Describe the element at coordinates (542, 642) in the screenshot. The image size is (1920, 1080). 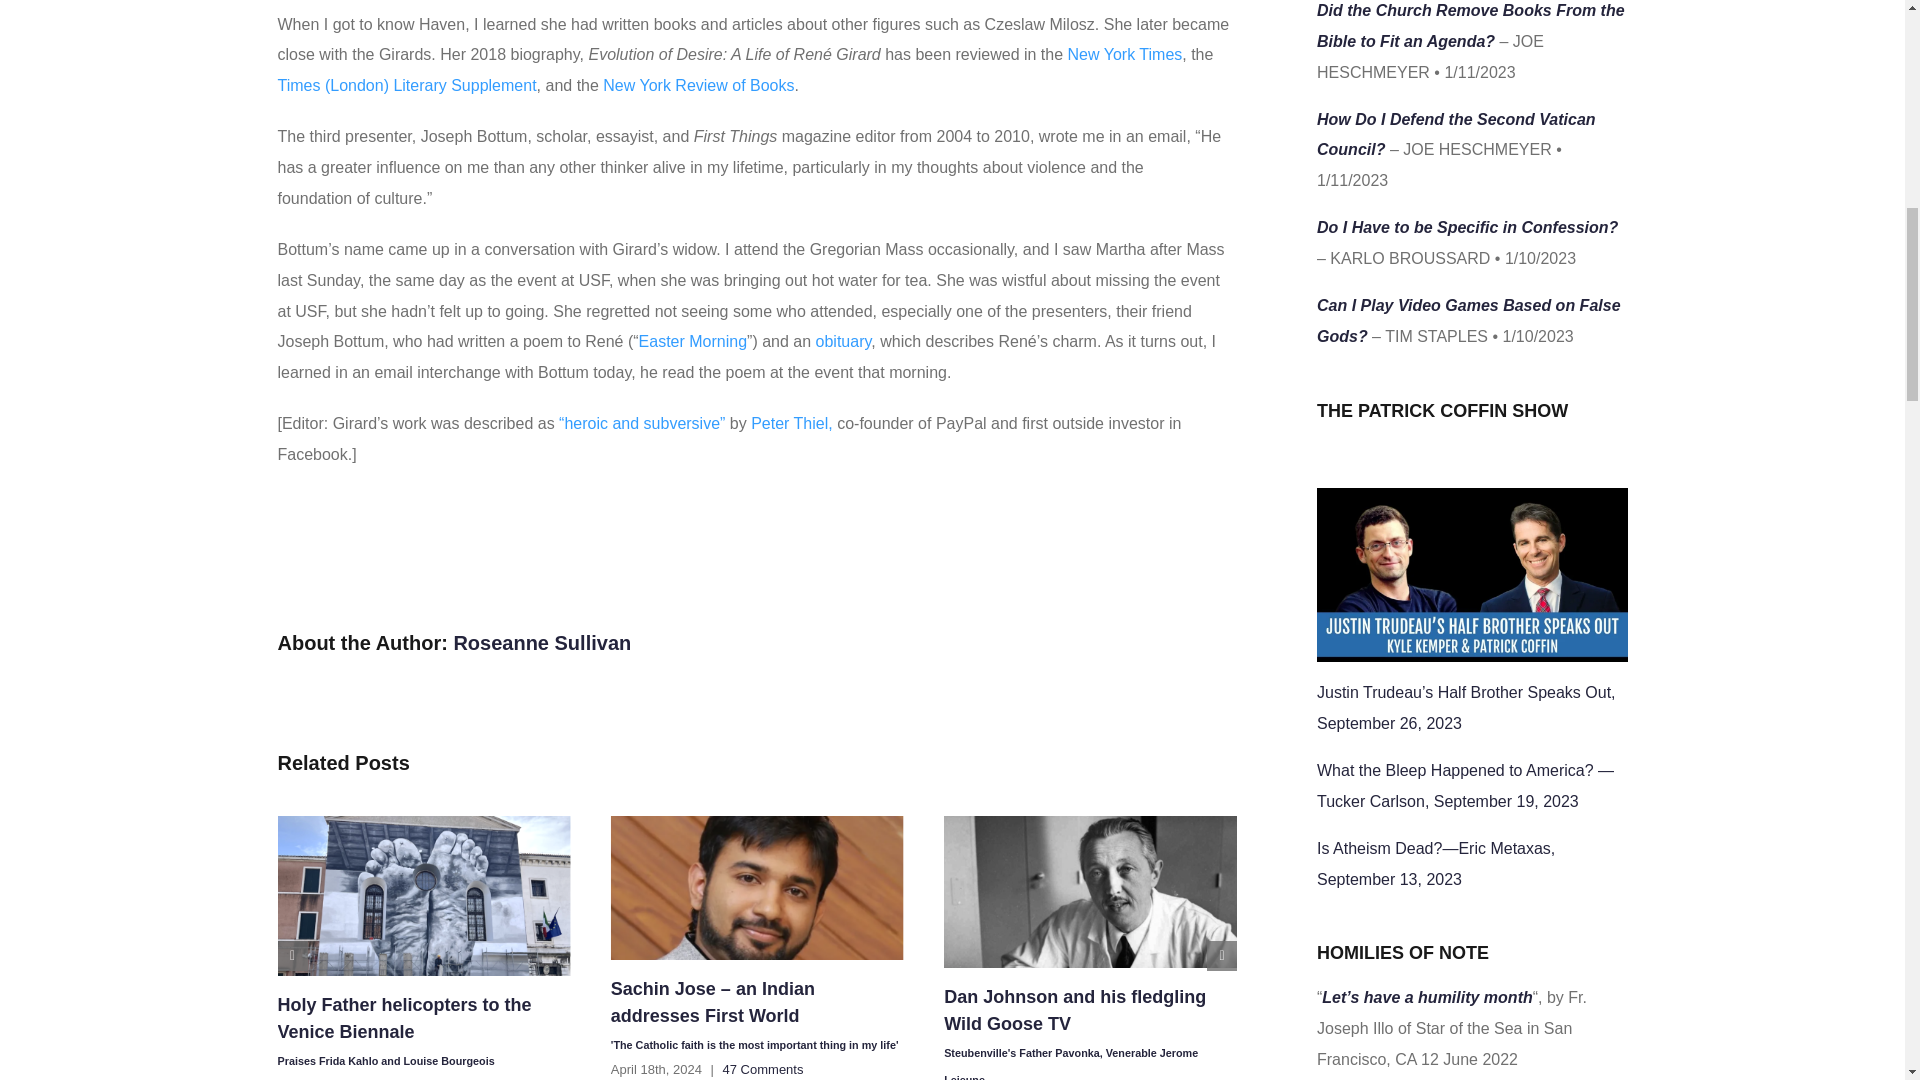
I see `Posts by Roseanne Sullivan` at that location.